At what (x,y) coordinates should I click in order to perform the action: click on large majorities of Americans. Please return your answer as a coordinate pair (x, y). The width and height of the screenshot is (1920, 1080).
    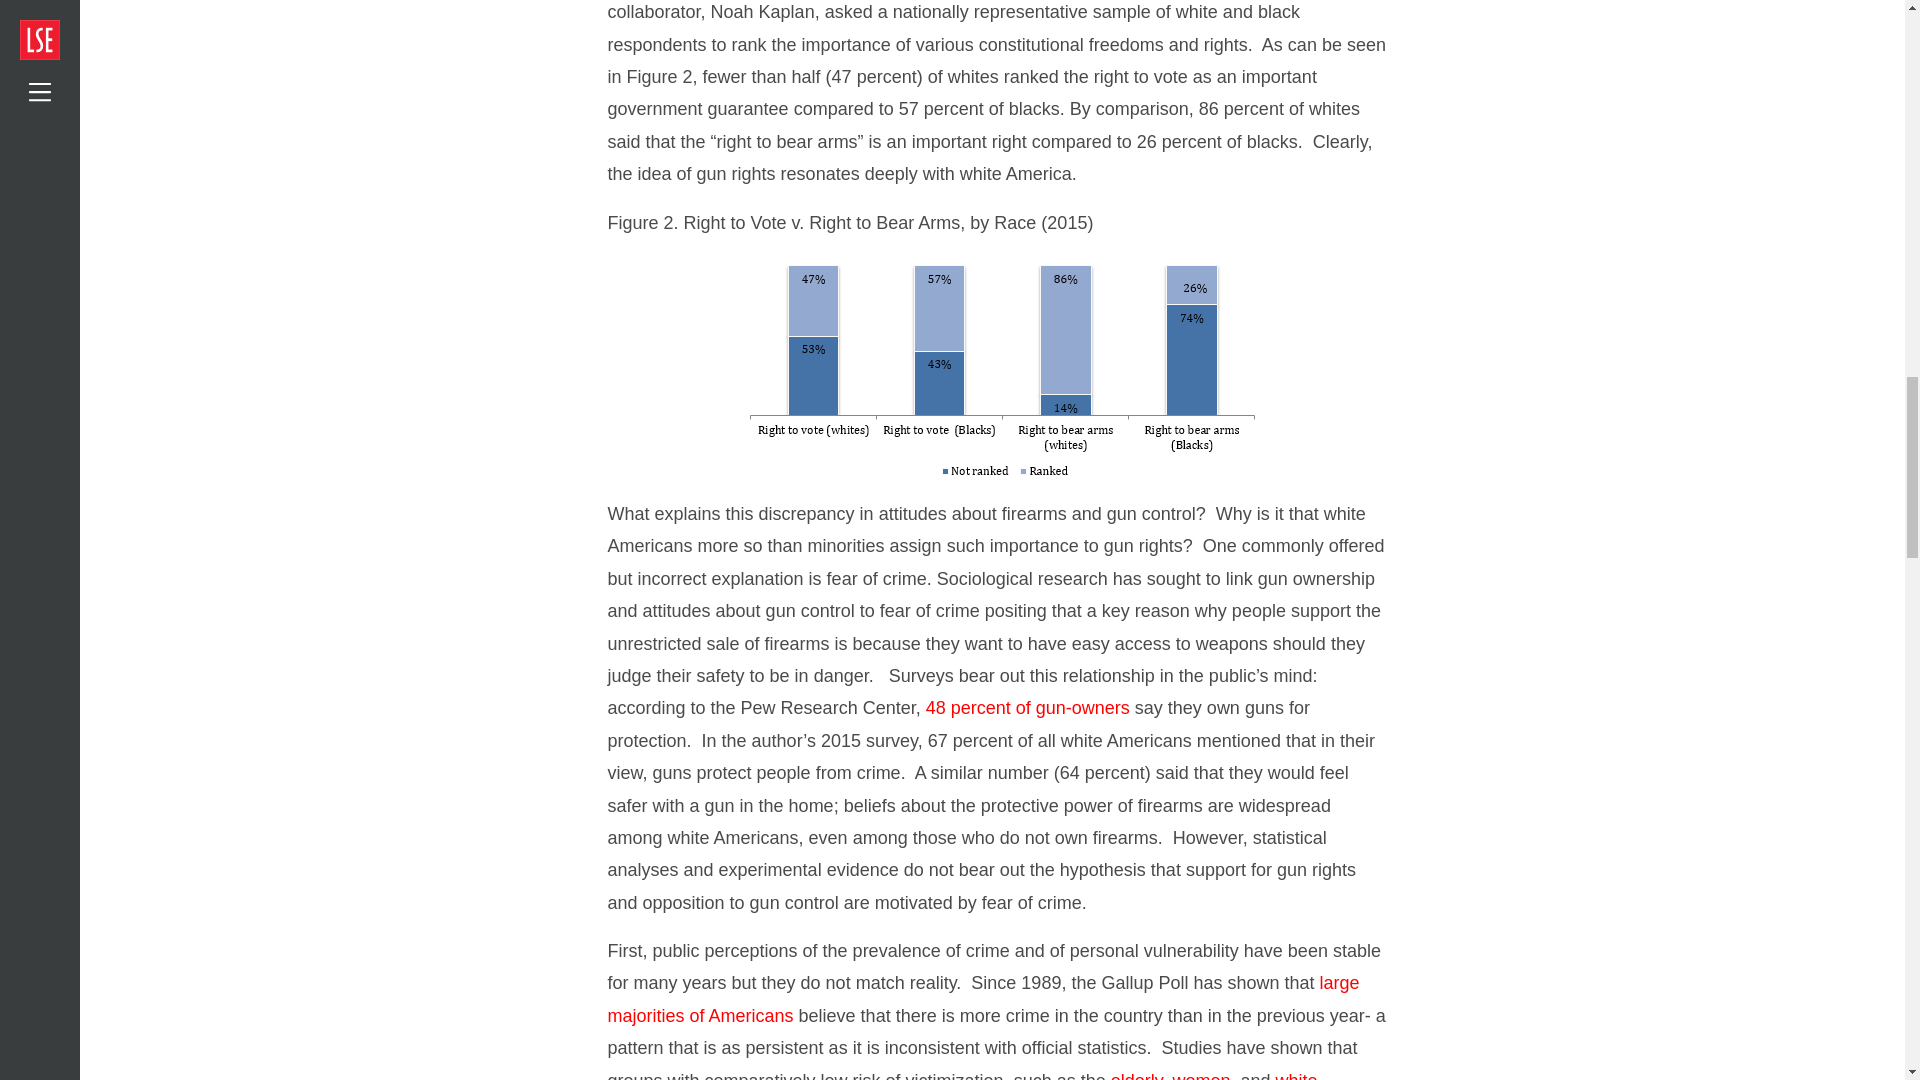
    Looking at the image, I should click on (984, 998).